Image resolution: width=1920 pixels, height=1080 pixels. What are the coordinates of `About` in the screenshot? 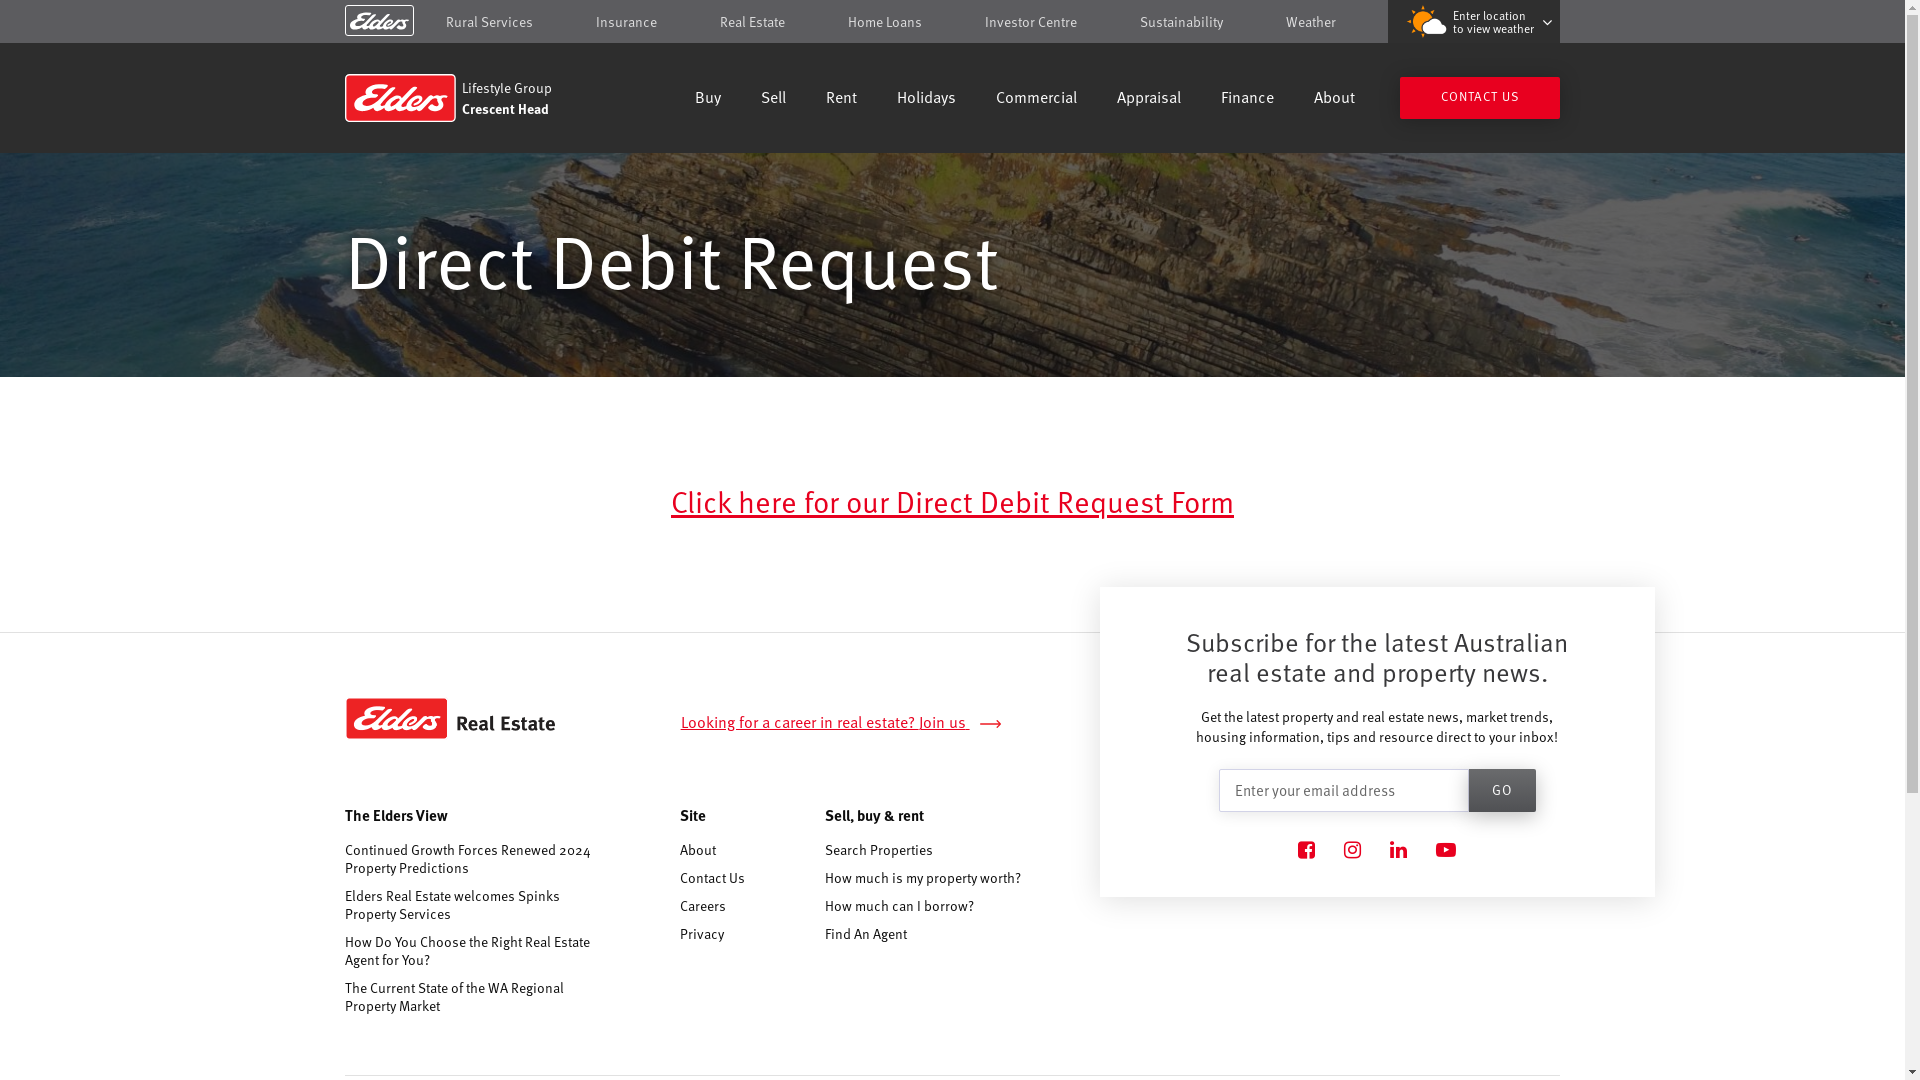 It's located at (1334, 100).